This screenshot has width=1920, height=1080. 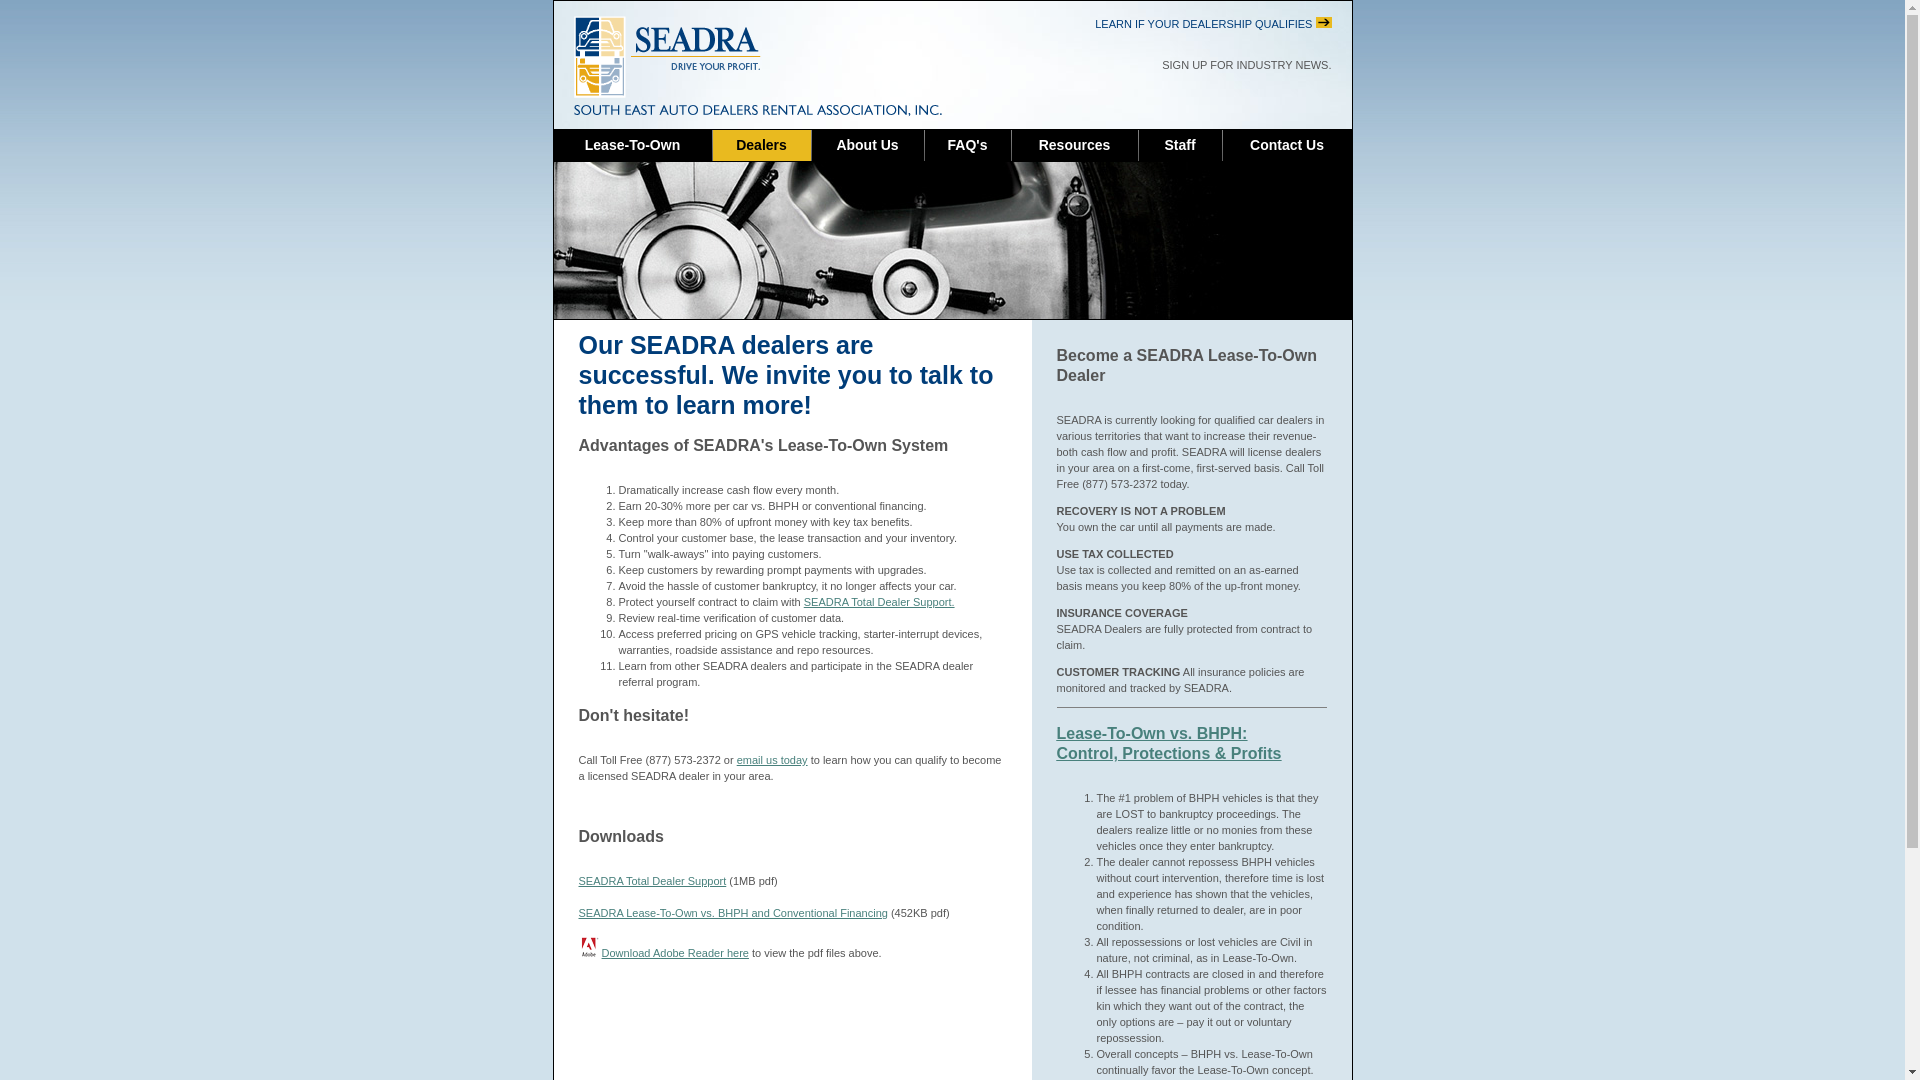 I want to click on FAQ's, so click(x=968, y=145).